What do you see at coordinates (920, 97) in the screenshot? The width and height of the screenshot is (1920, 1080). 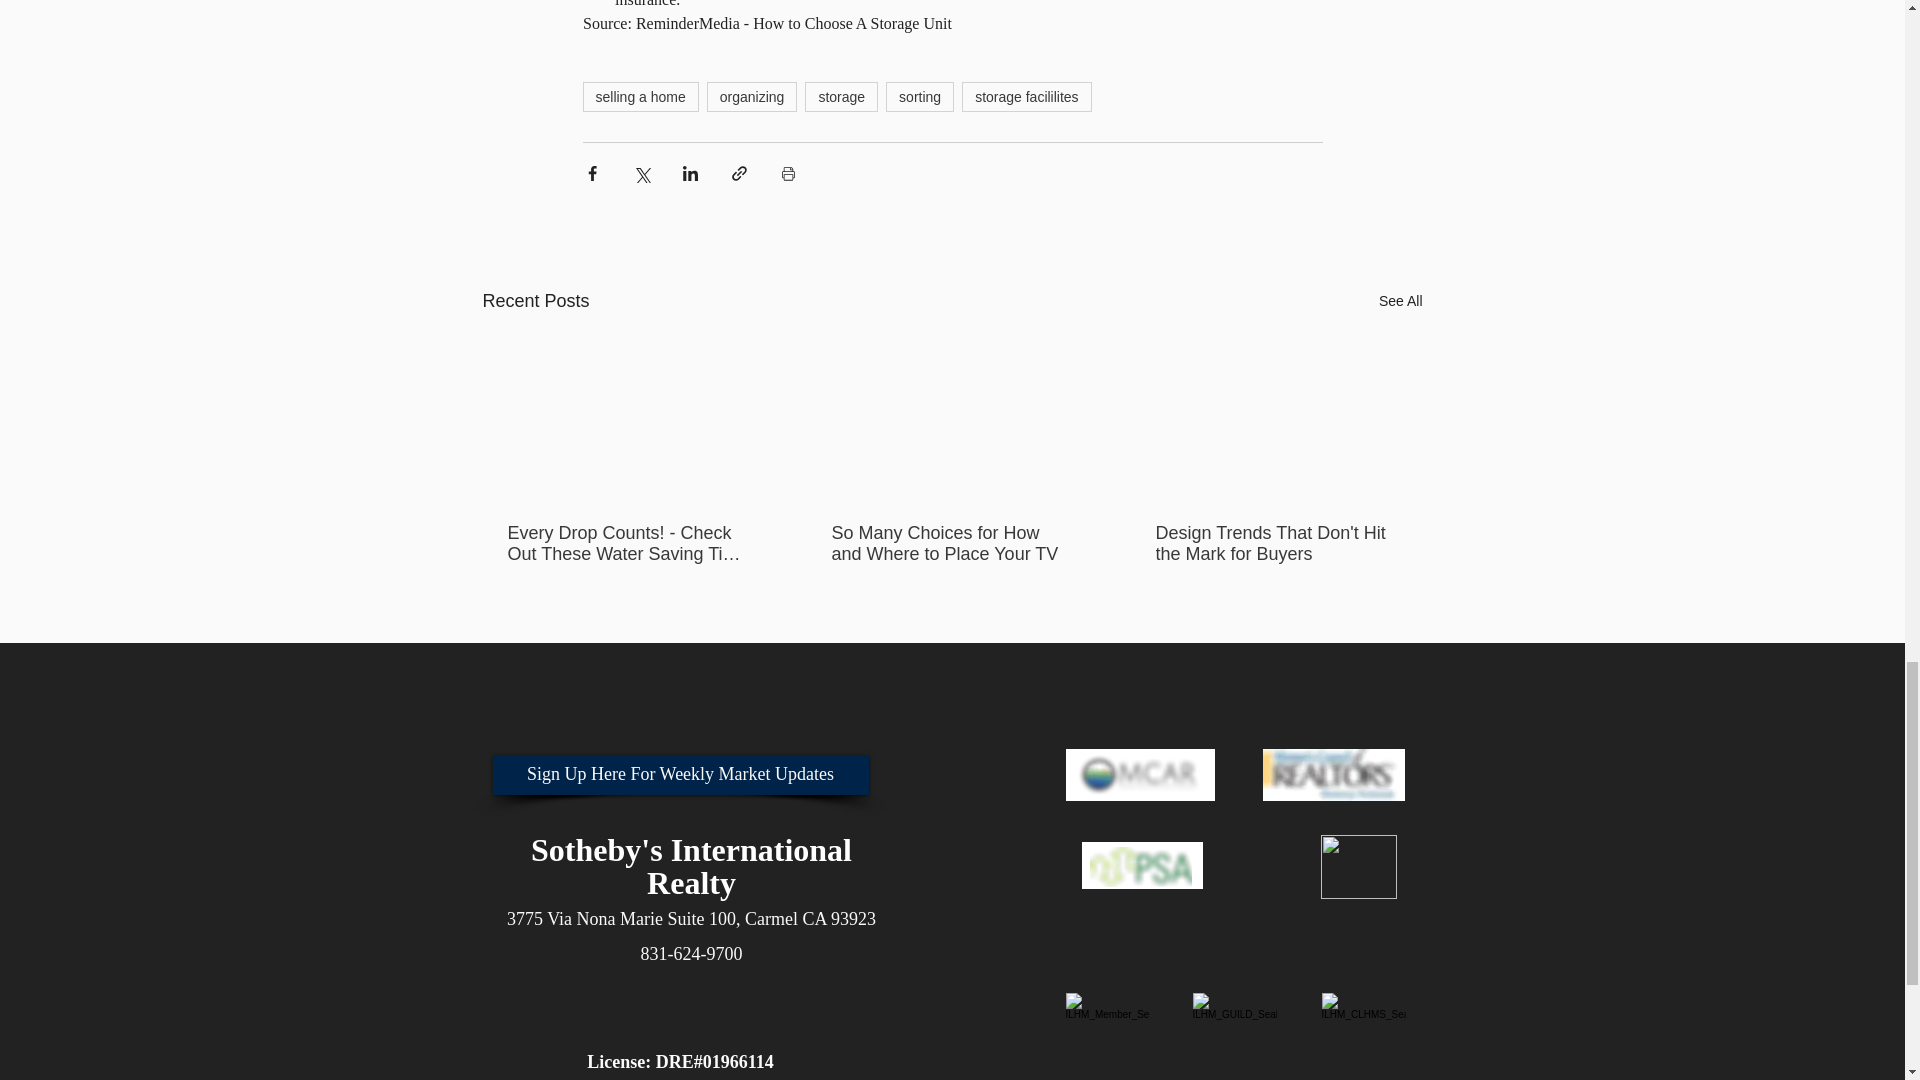 I see `sorting` at bounding box center [920, 97].